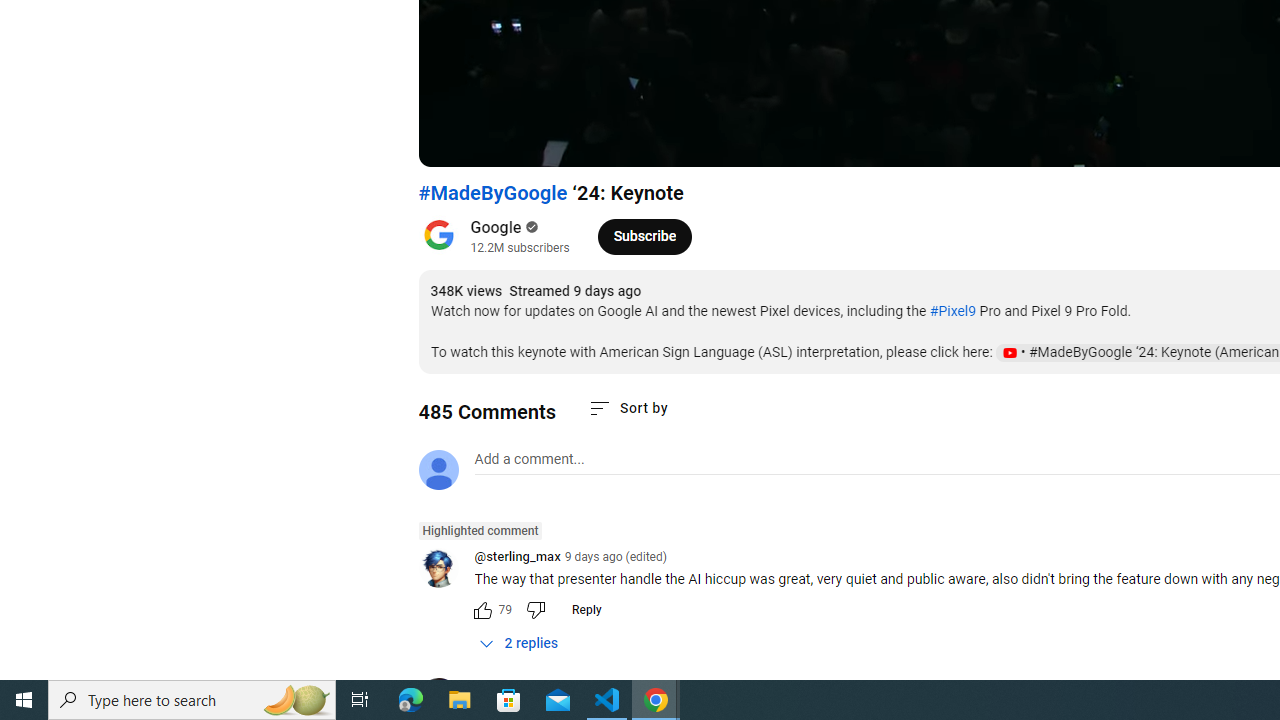  What do you see at coordinates (454, 142) in the screenshot?
I see `Play (k)` at bounding box center [454, 142].